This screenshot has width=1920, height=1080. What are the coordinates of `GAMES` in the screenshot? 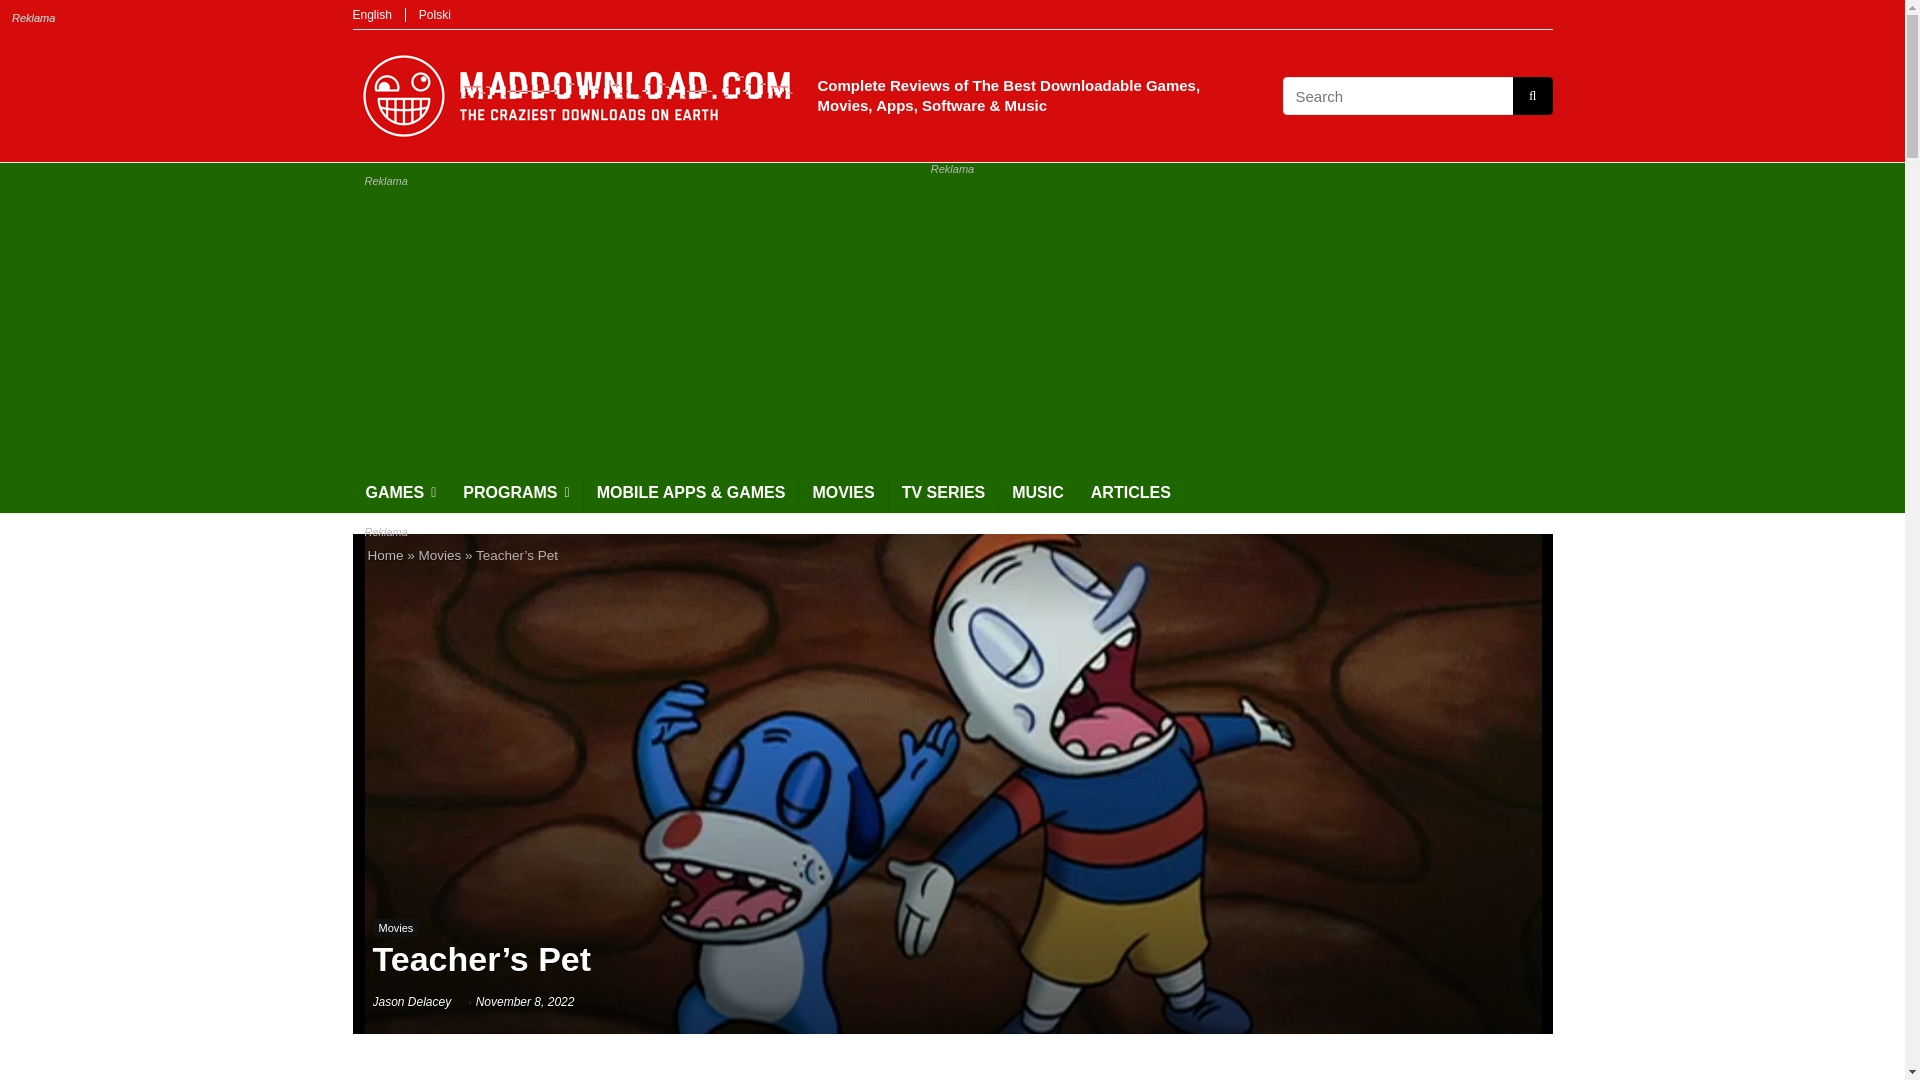 It's located at (400, 494).